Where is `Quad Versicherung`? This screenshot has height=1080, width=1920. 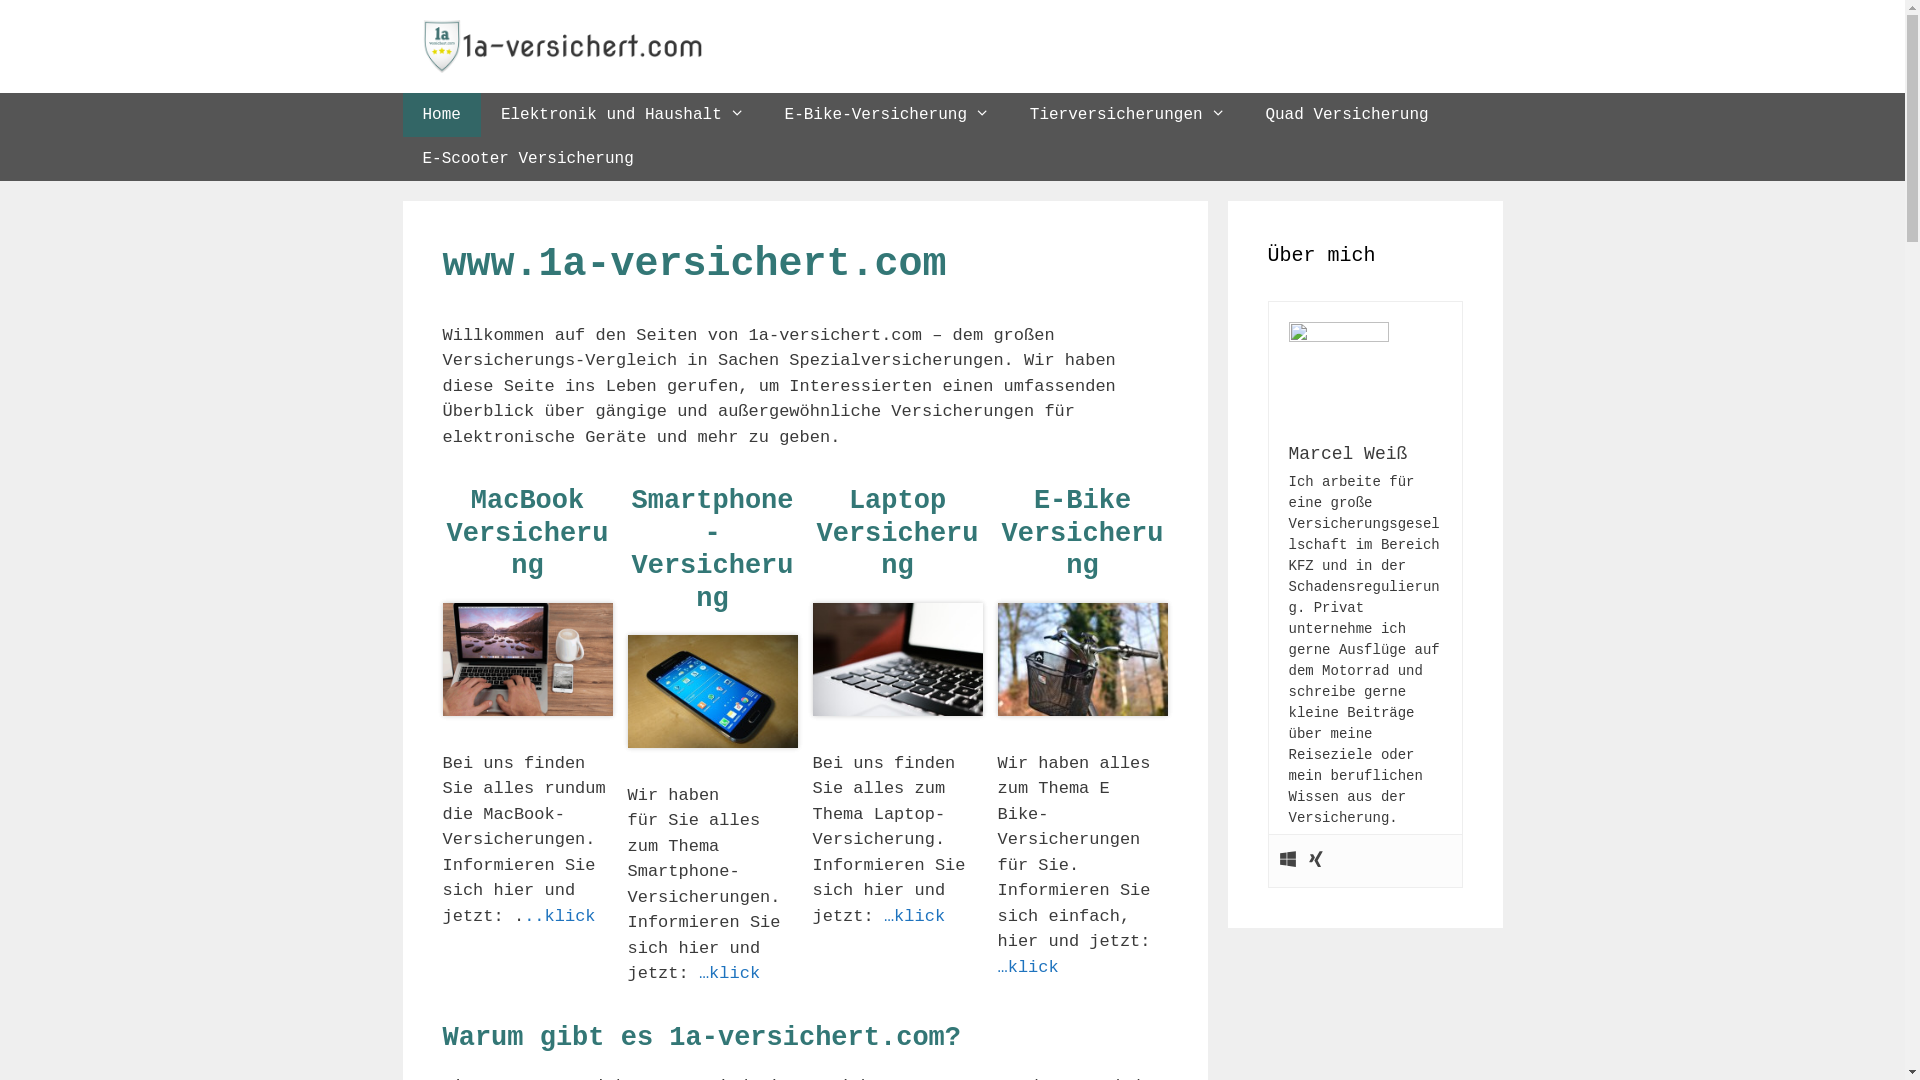
Quad Versicherung is located at coordinates (1346, 115).